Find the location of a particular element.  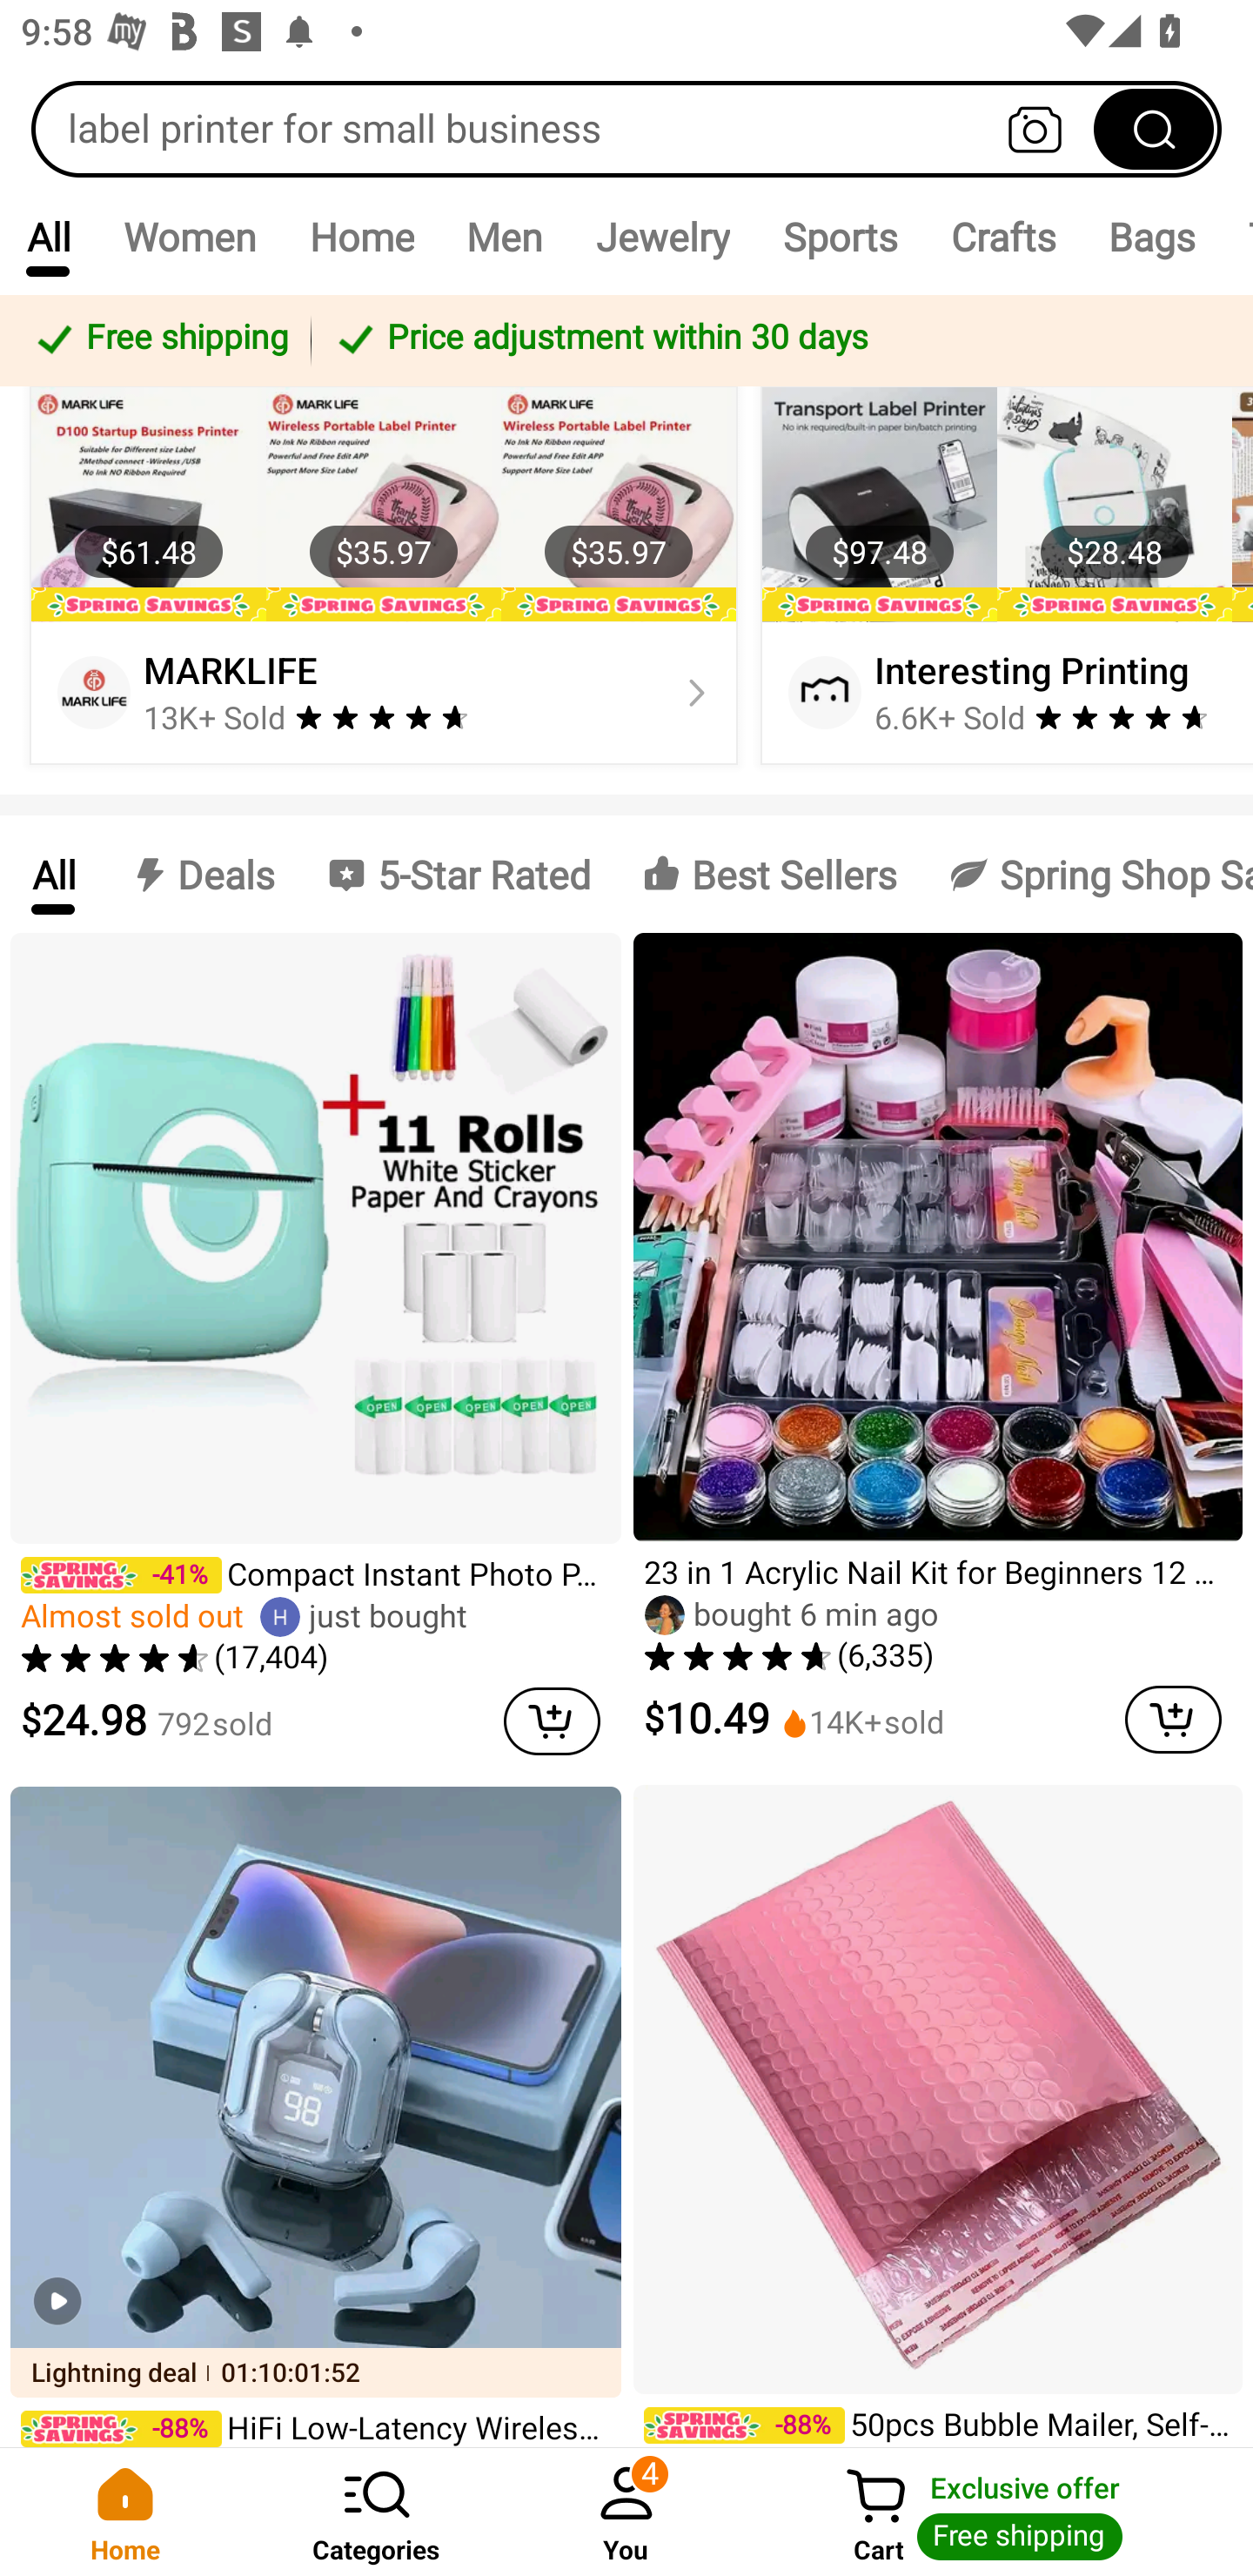

cart delete is located at coordinates (1173, 1719).